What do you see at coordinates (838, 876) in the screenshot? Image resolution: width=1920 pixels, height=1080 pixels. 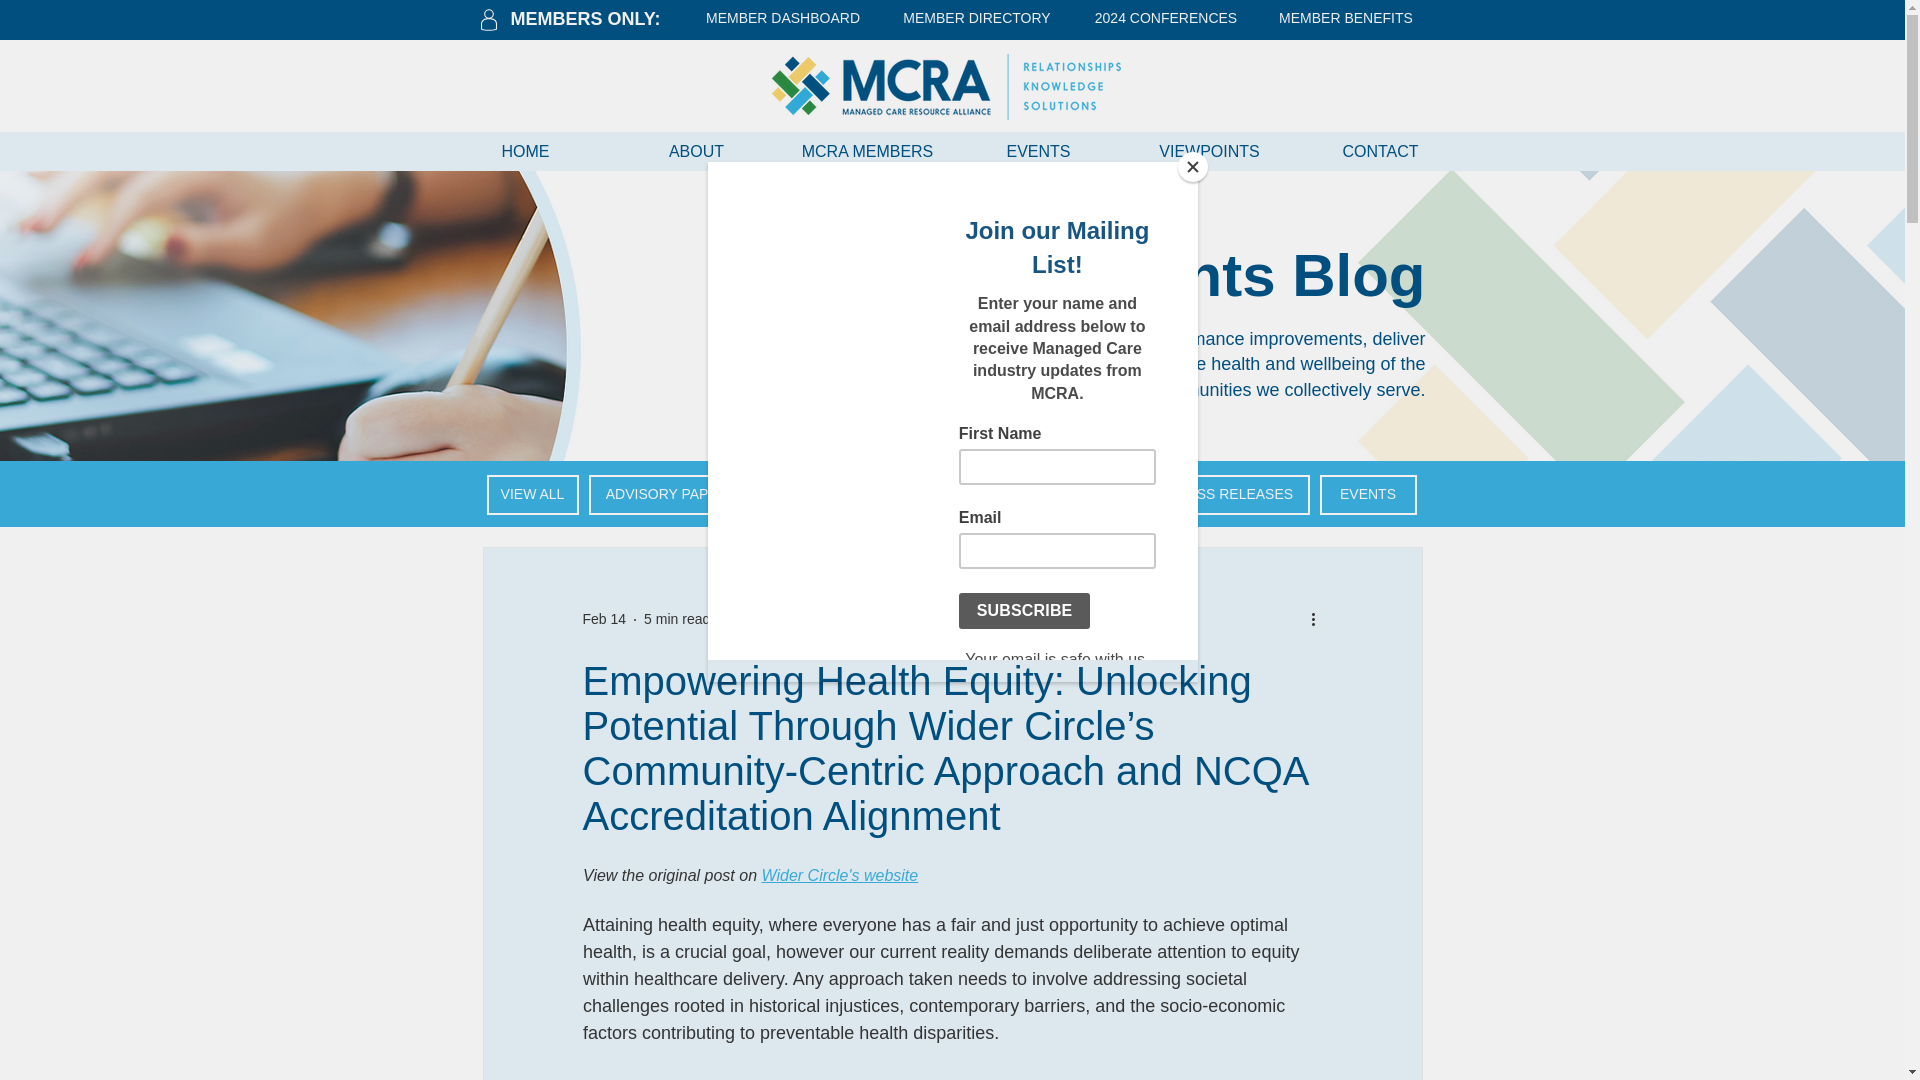 I see `Wider Circle's website` at bounding box center [838, 876].